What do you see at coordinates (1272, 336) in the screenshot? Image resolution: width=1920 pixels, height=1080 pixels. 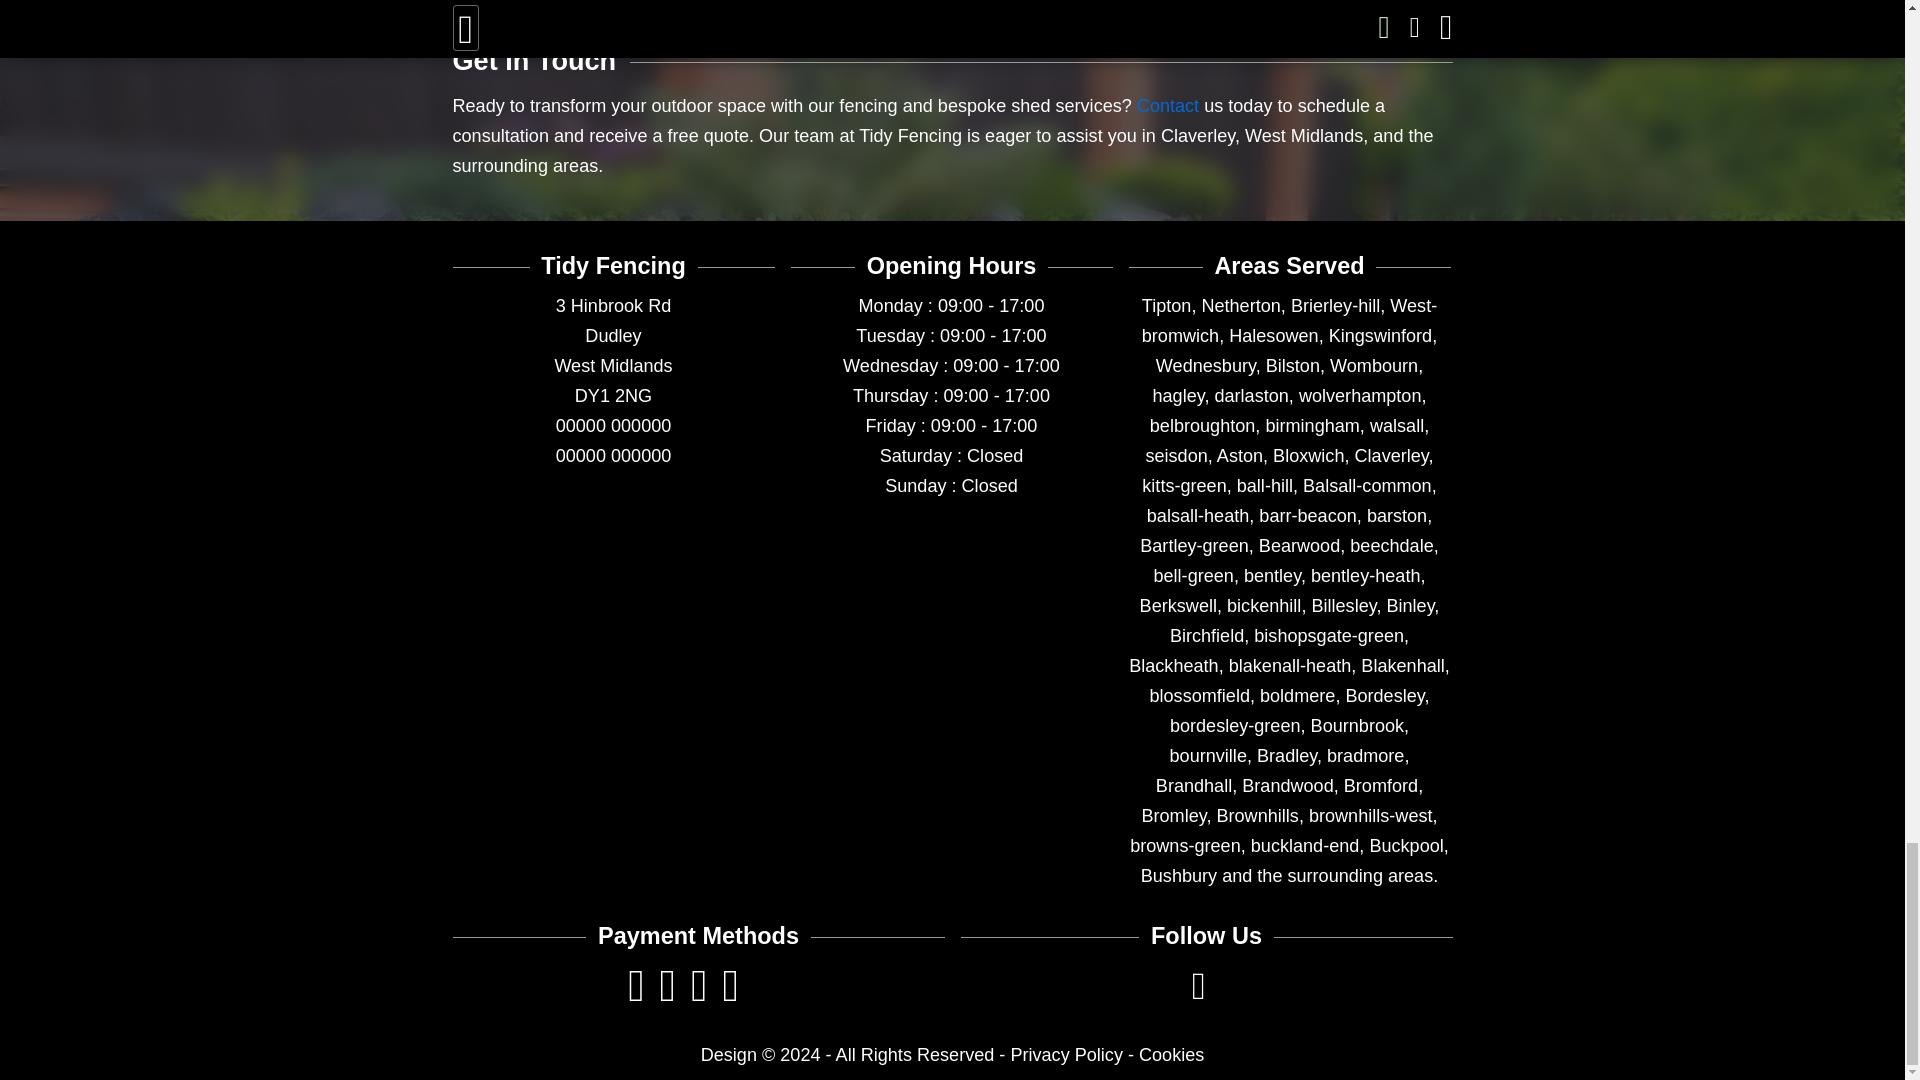 I see `Halesowen` at bounding box center [1272, 336].